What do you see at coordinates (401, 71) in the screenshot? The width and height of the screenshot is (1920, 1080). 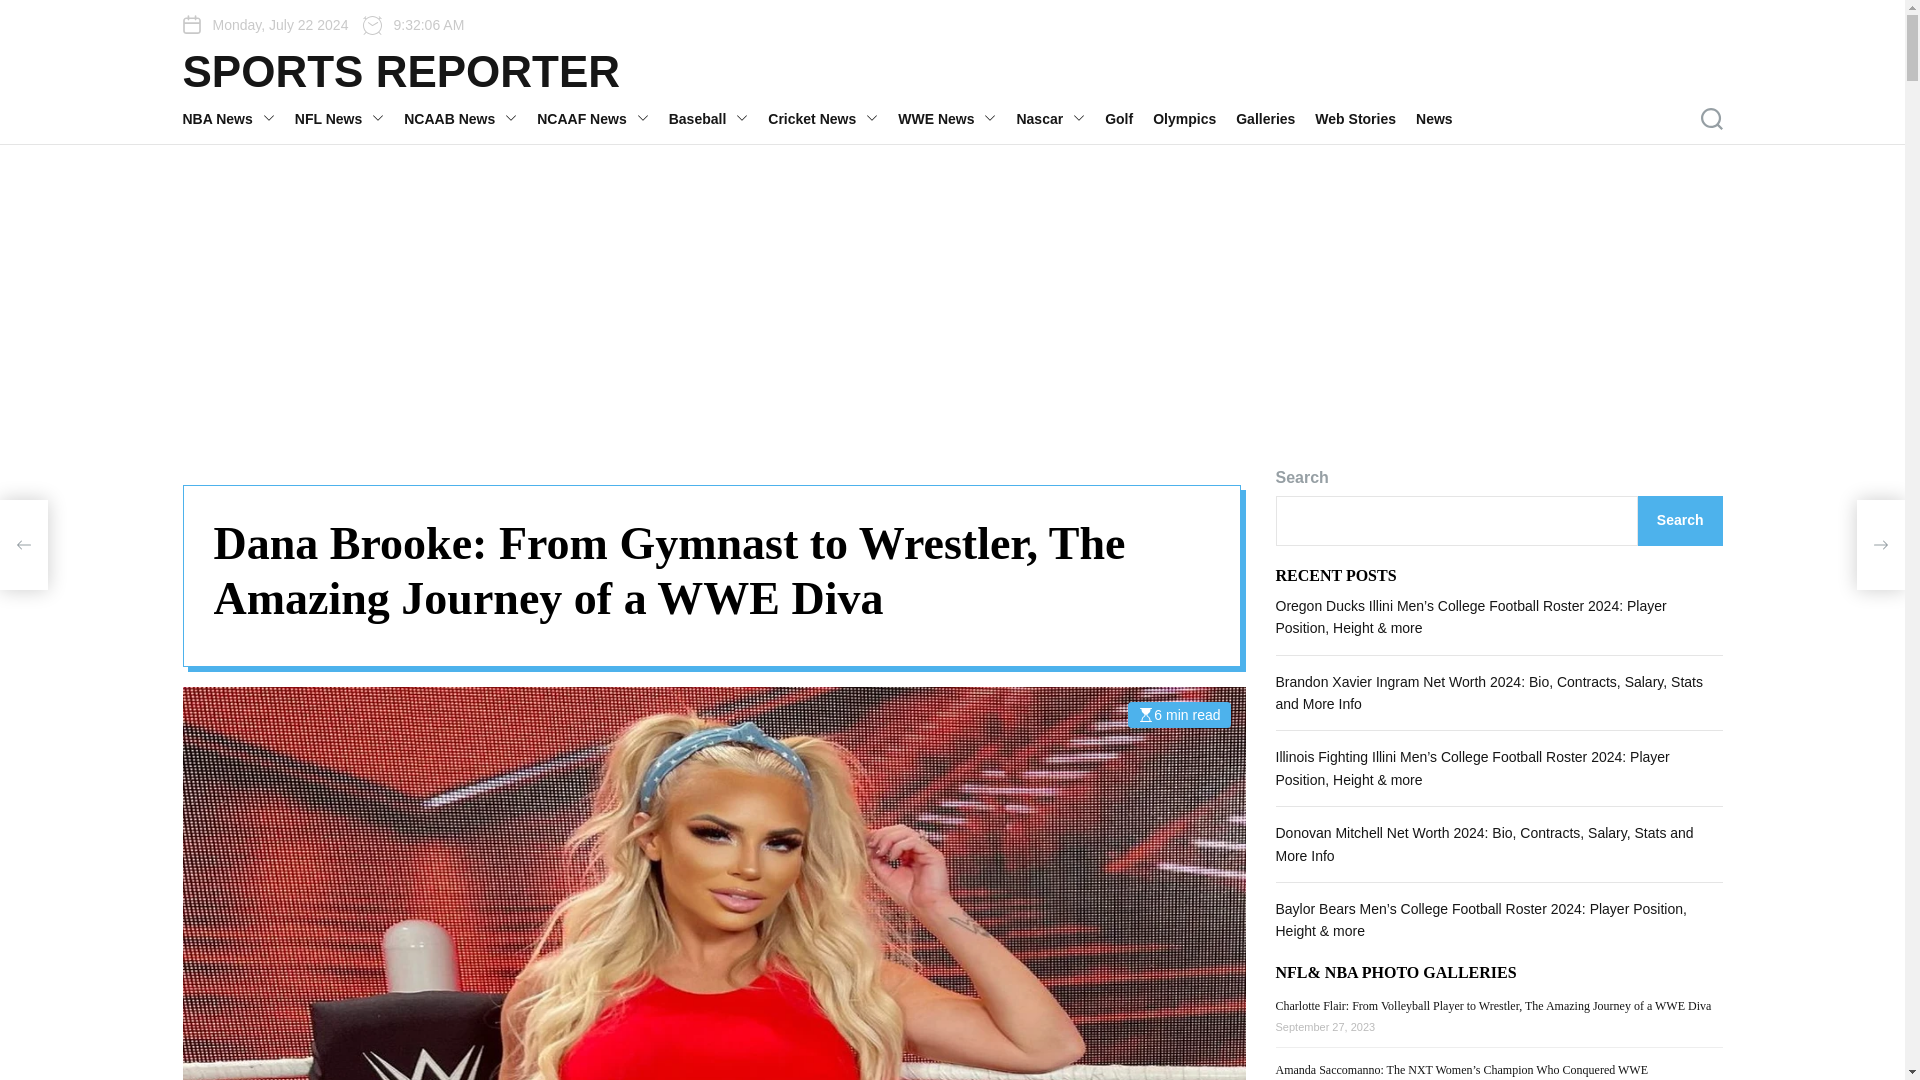 I see `SPORTS REPORTER` at bounding box center [401, 71].